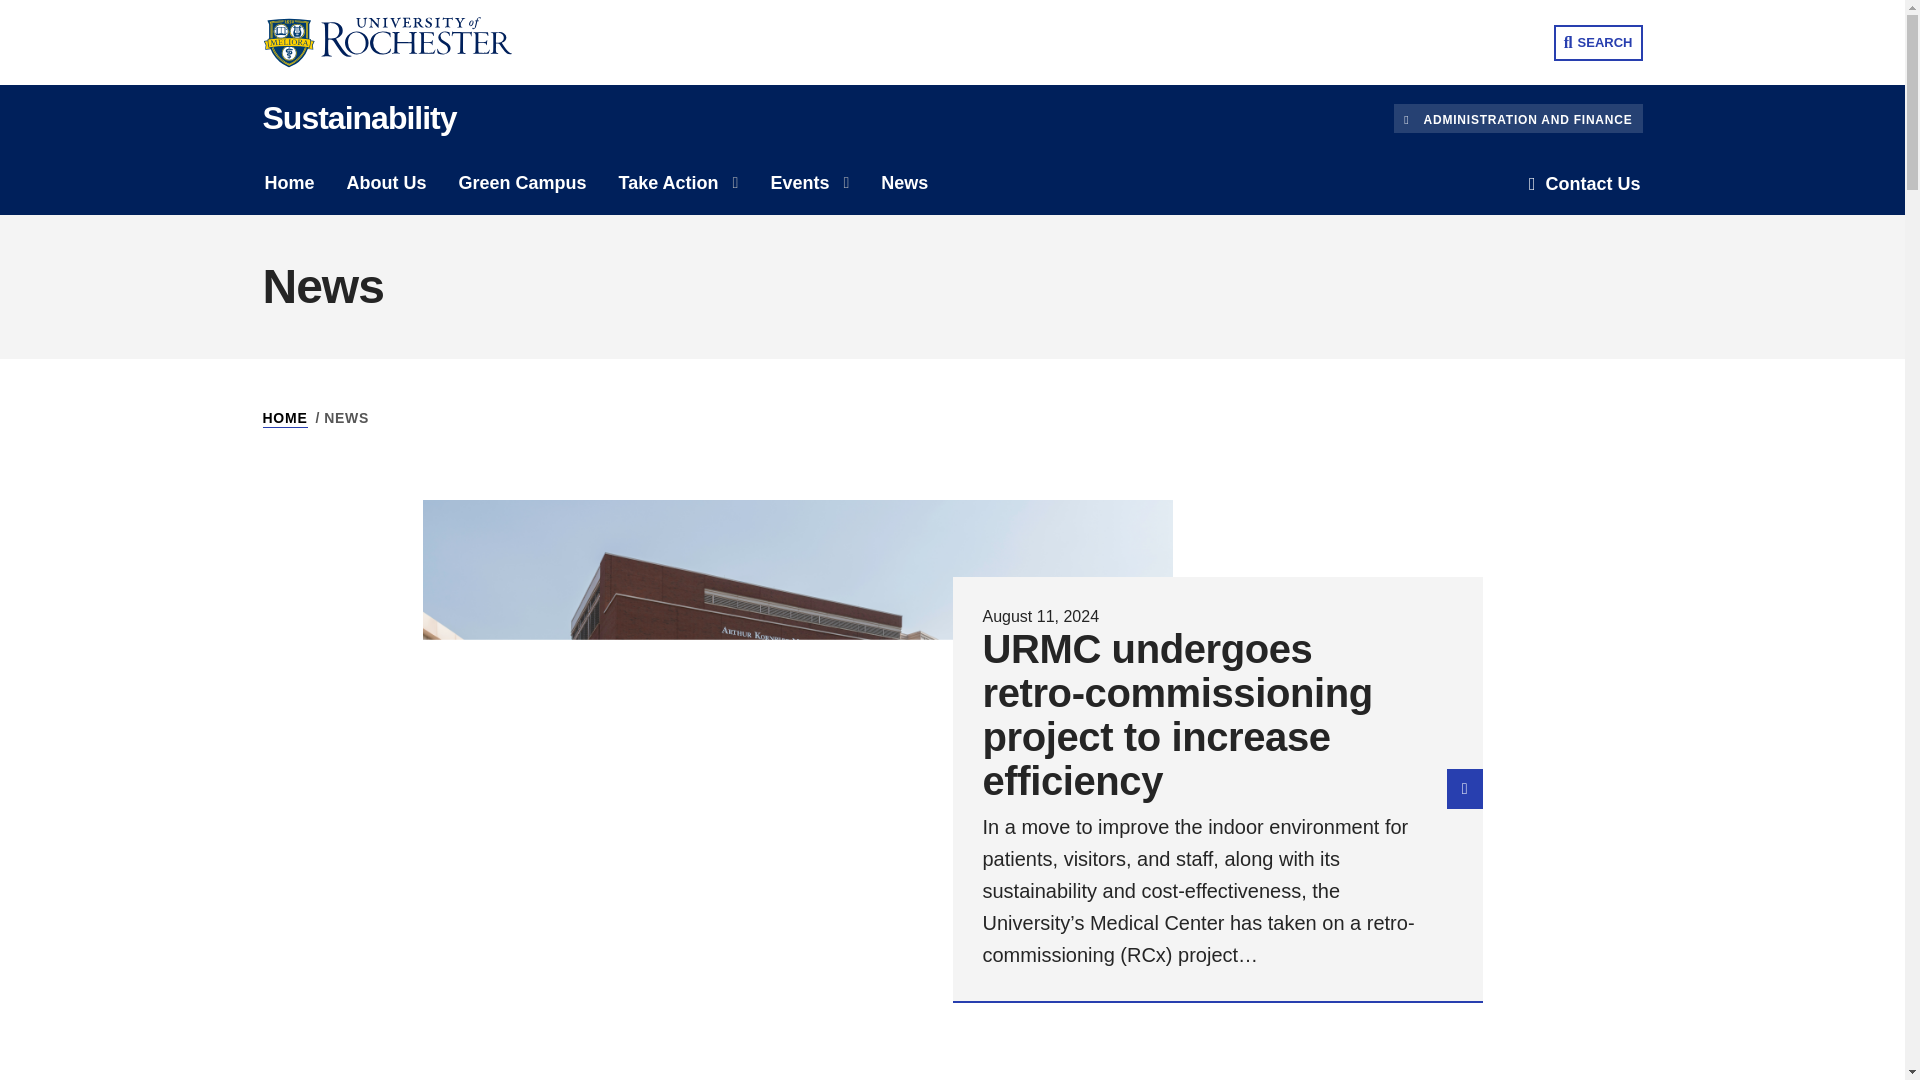 The width and height of the screenshot is (1920, 1080). I want to click on About Us, so click(386, 183).